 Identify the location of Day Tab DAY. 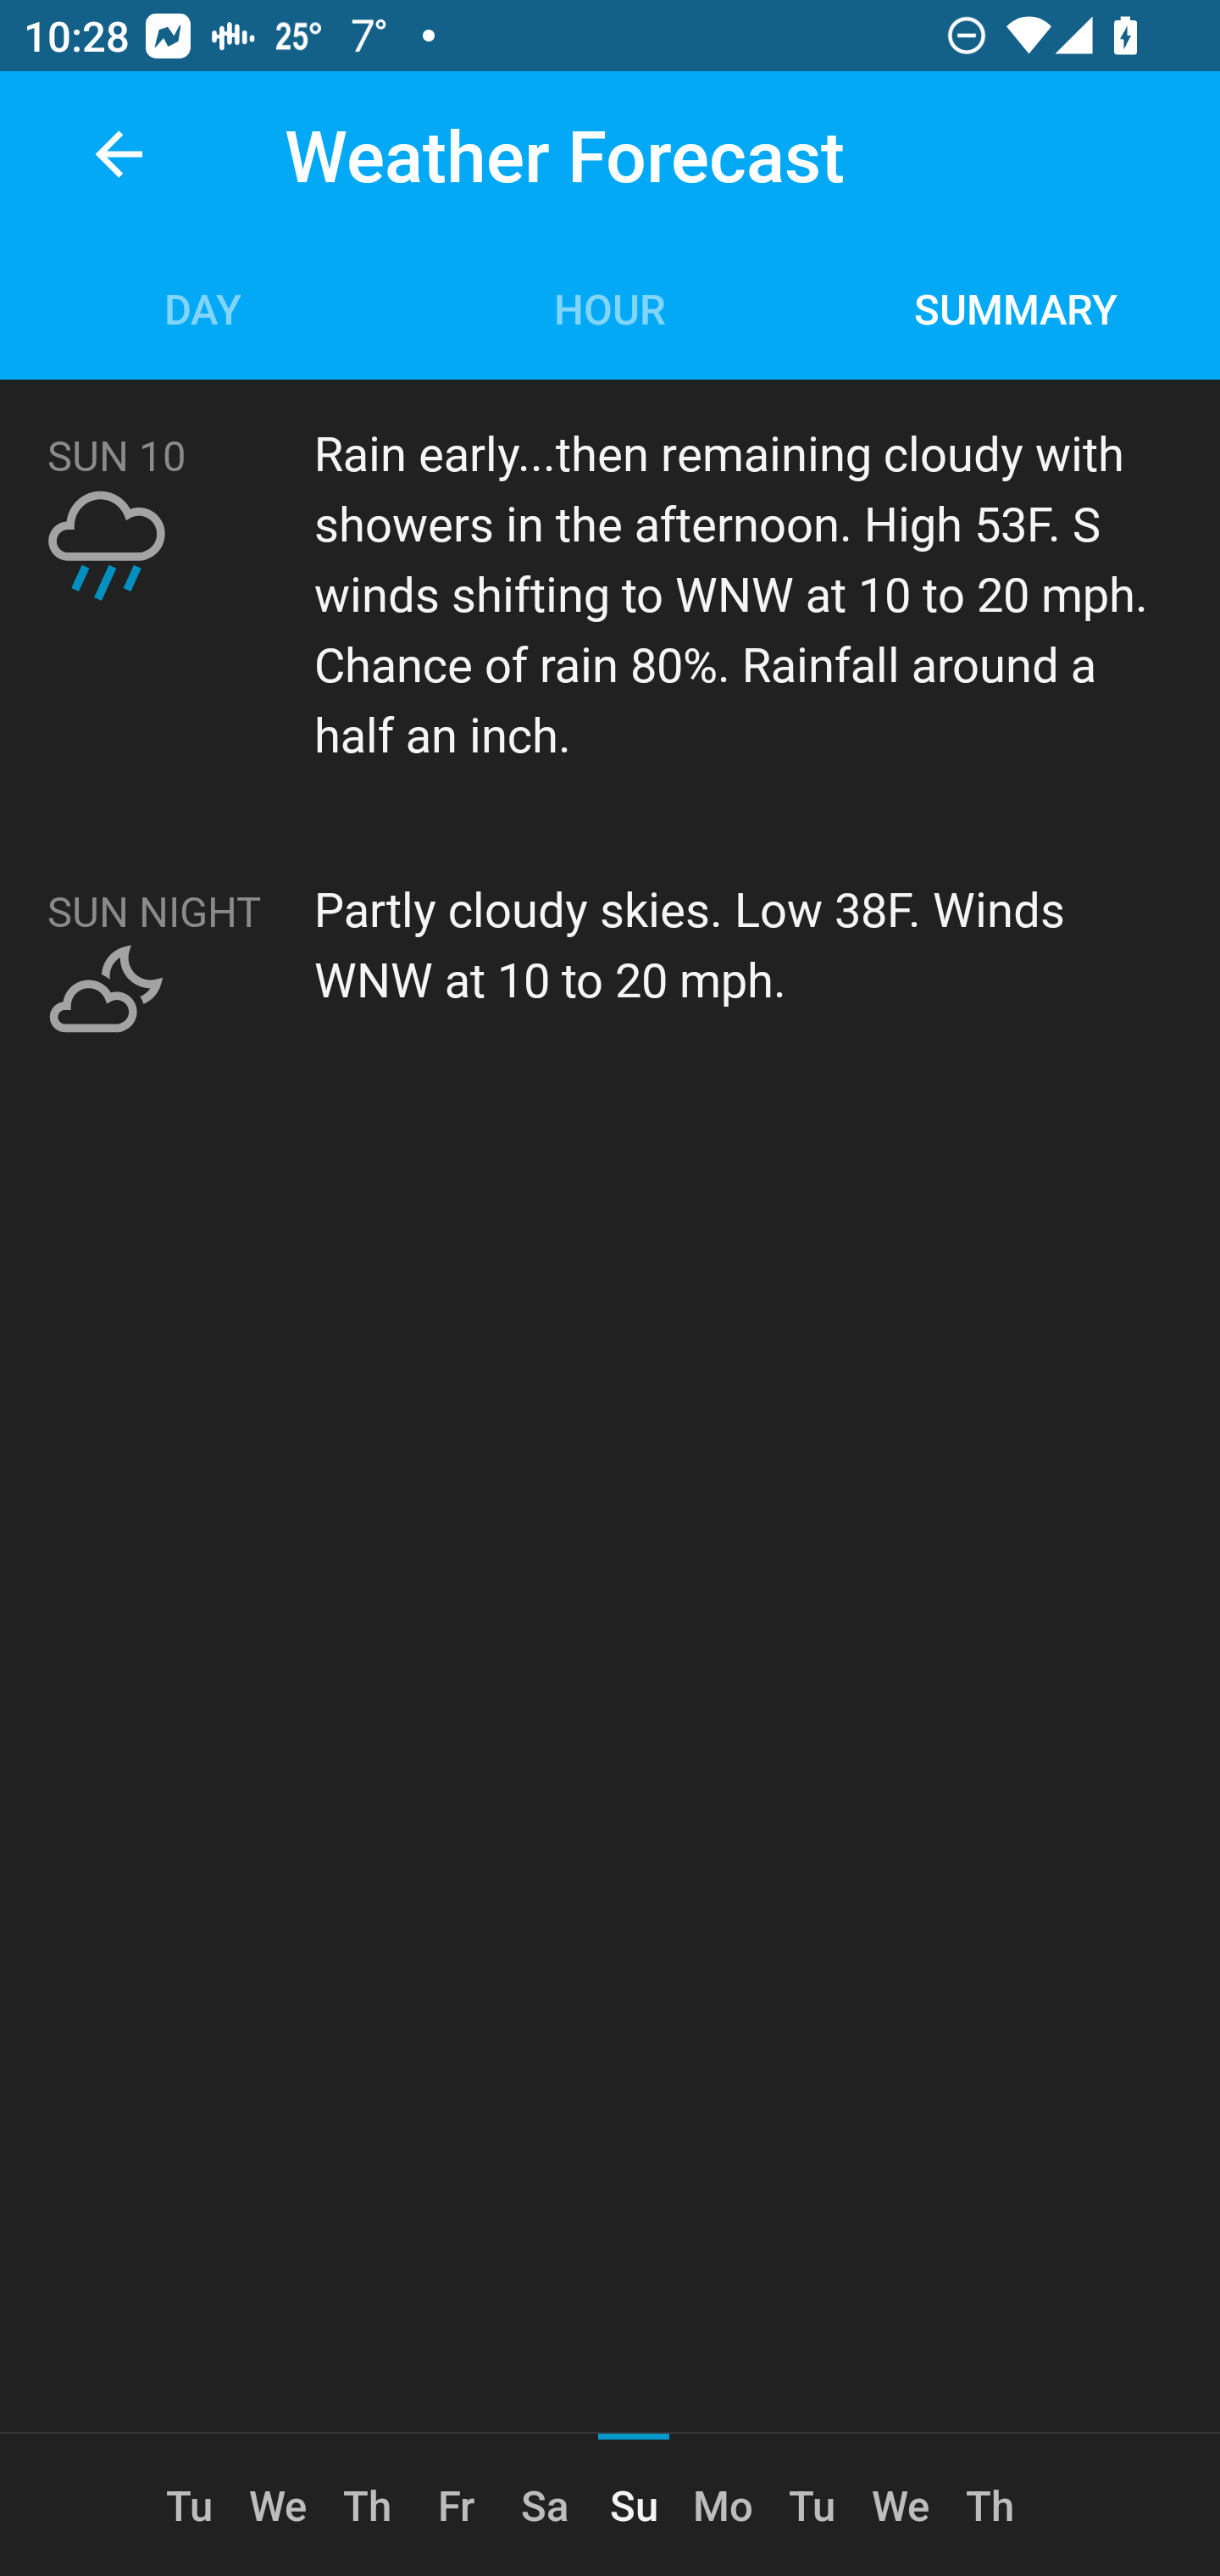
(203, 307).